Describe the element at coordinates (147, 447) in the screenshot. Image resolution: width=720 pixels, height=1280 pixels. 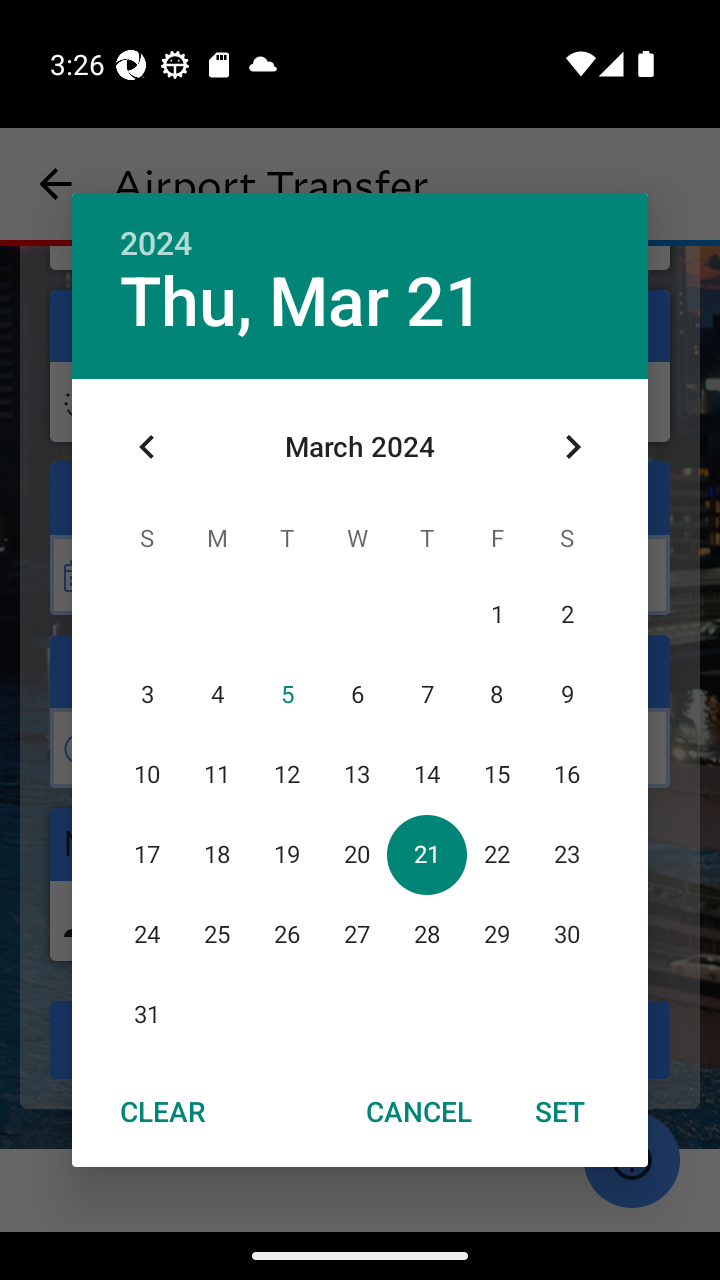
I see `Previous month` at that location.